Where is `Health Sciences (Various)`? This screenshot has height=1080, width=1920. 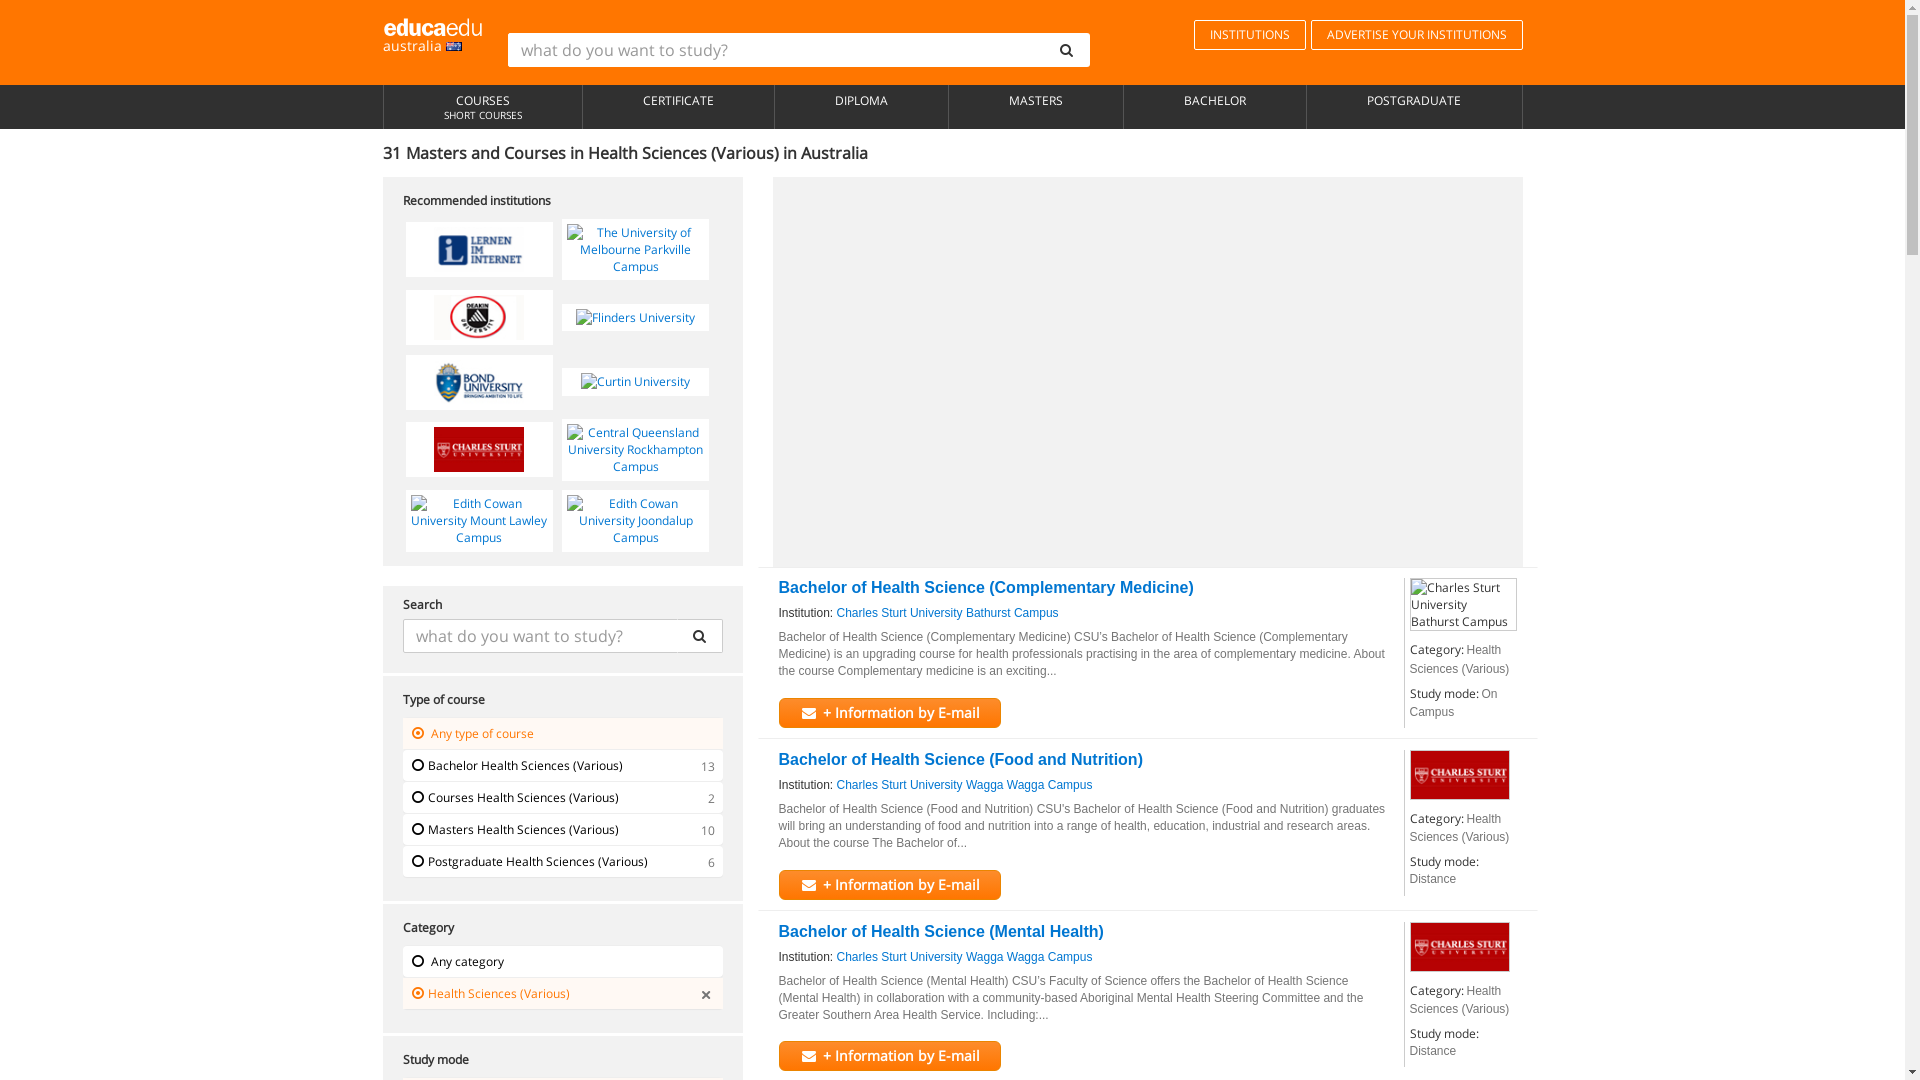
Health Sciences (Various) is located at coordinates (562, 994).